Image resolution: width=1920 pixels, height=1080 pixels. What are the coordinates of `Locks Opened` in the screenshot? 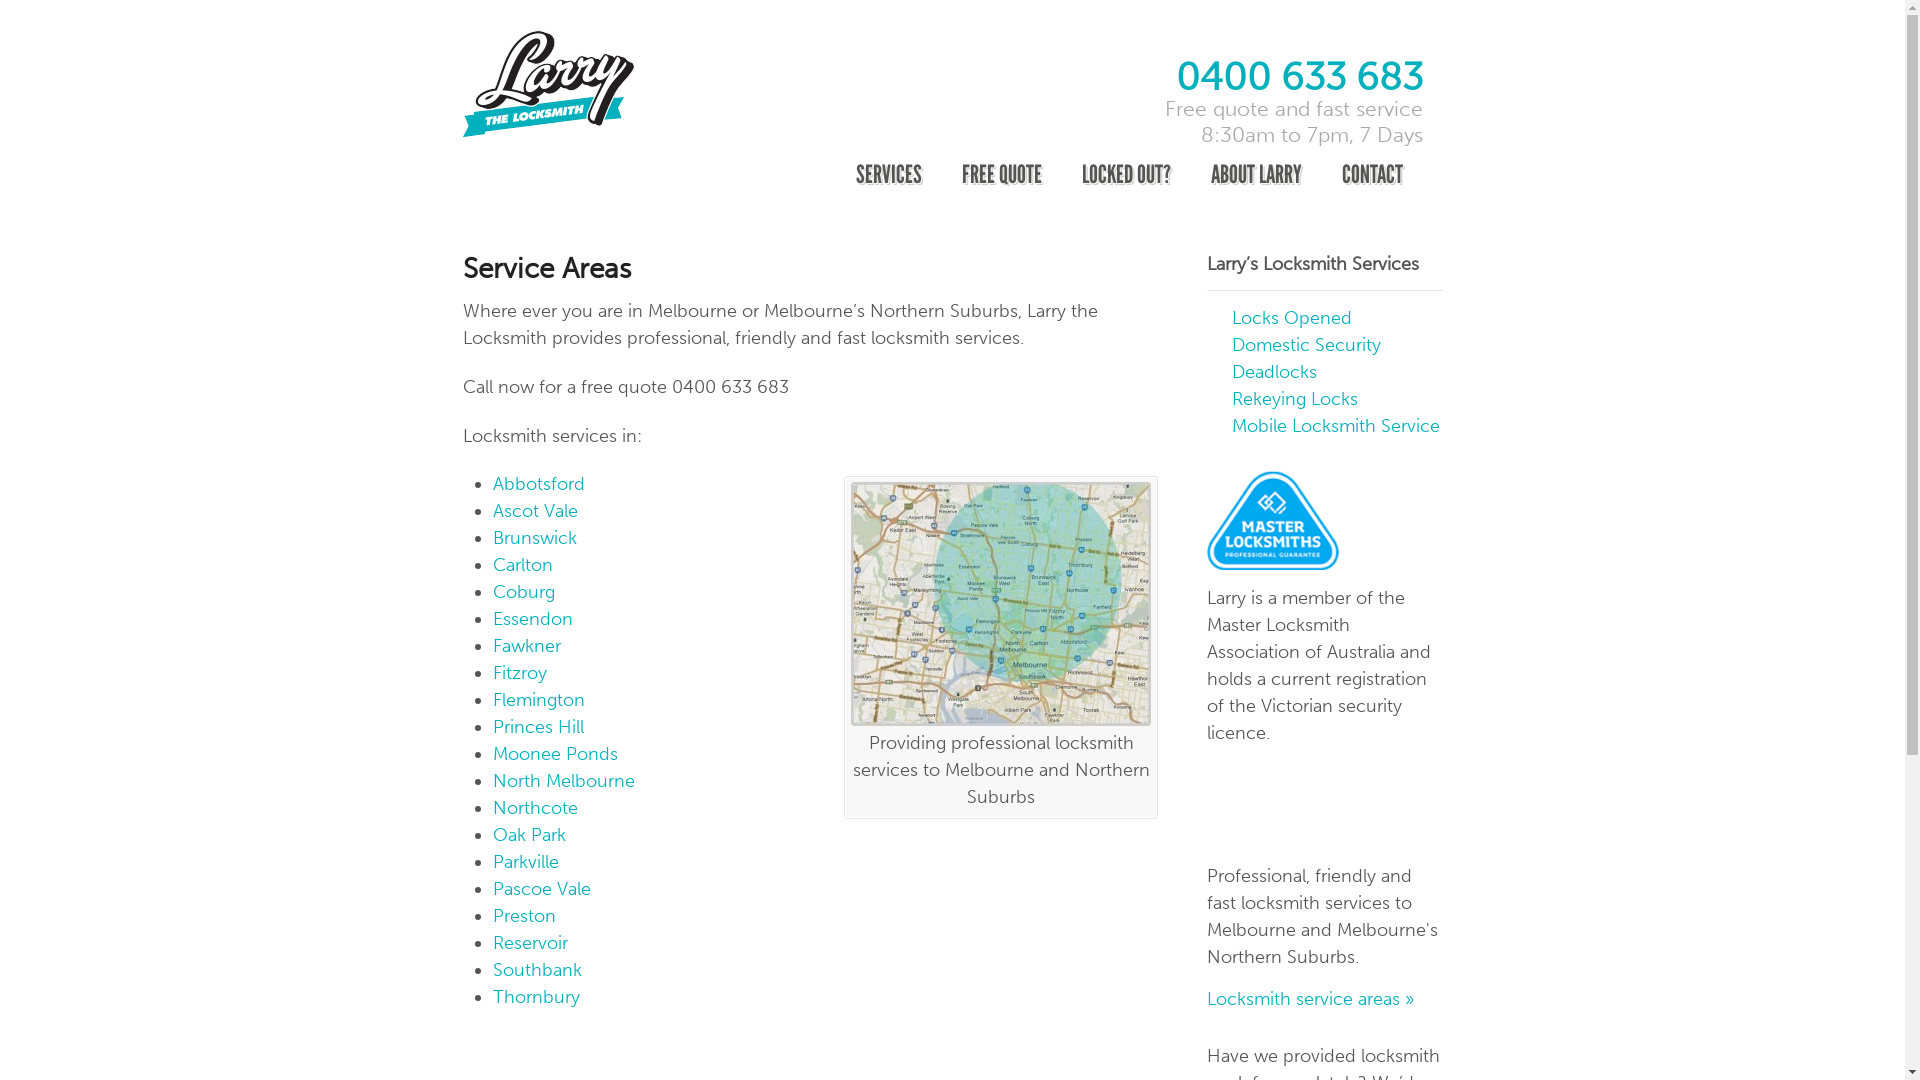 It's located at (1292, 318).